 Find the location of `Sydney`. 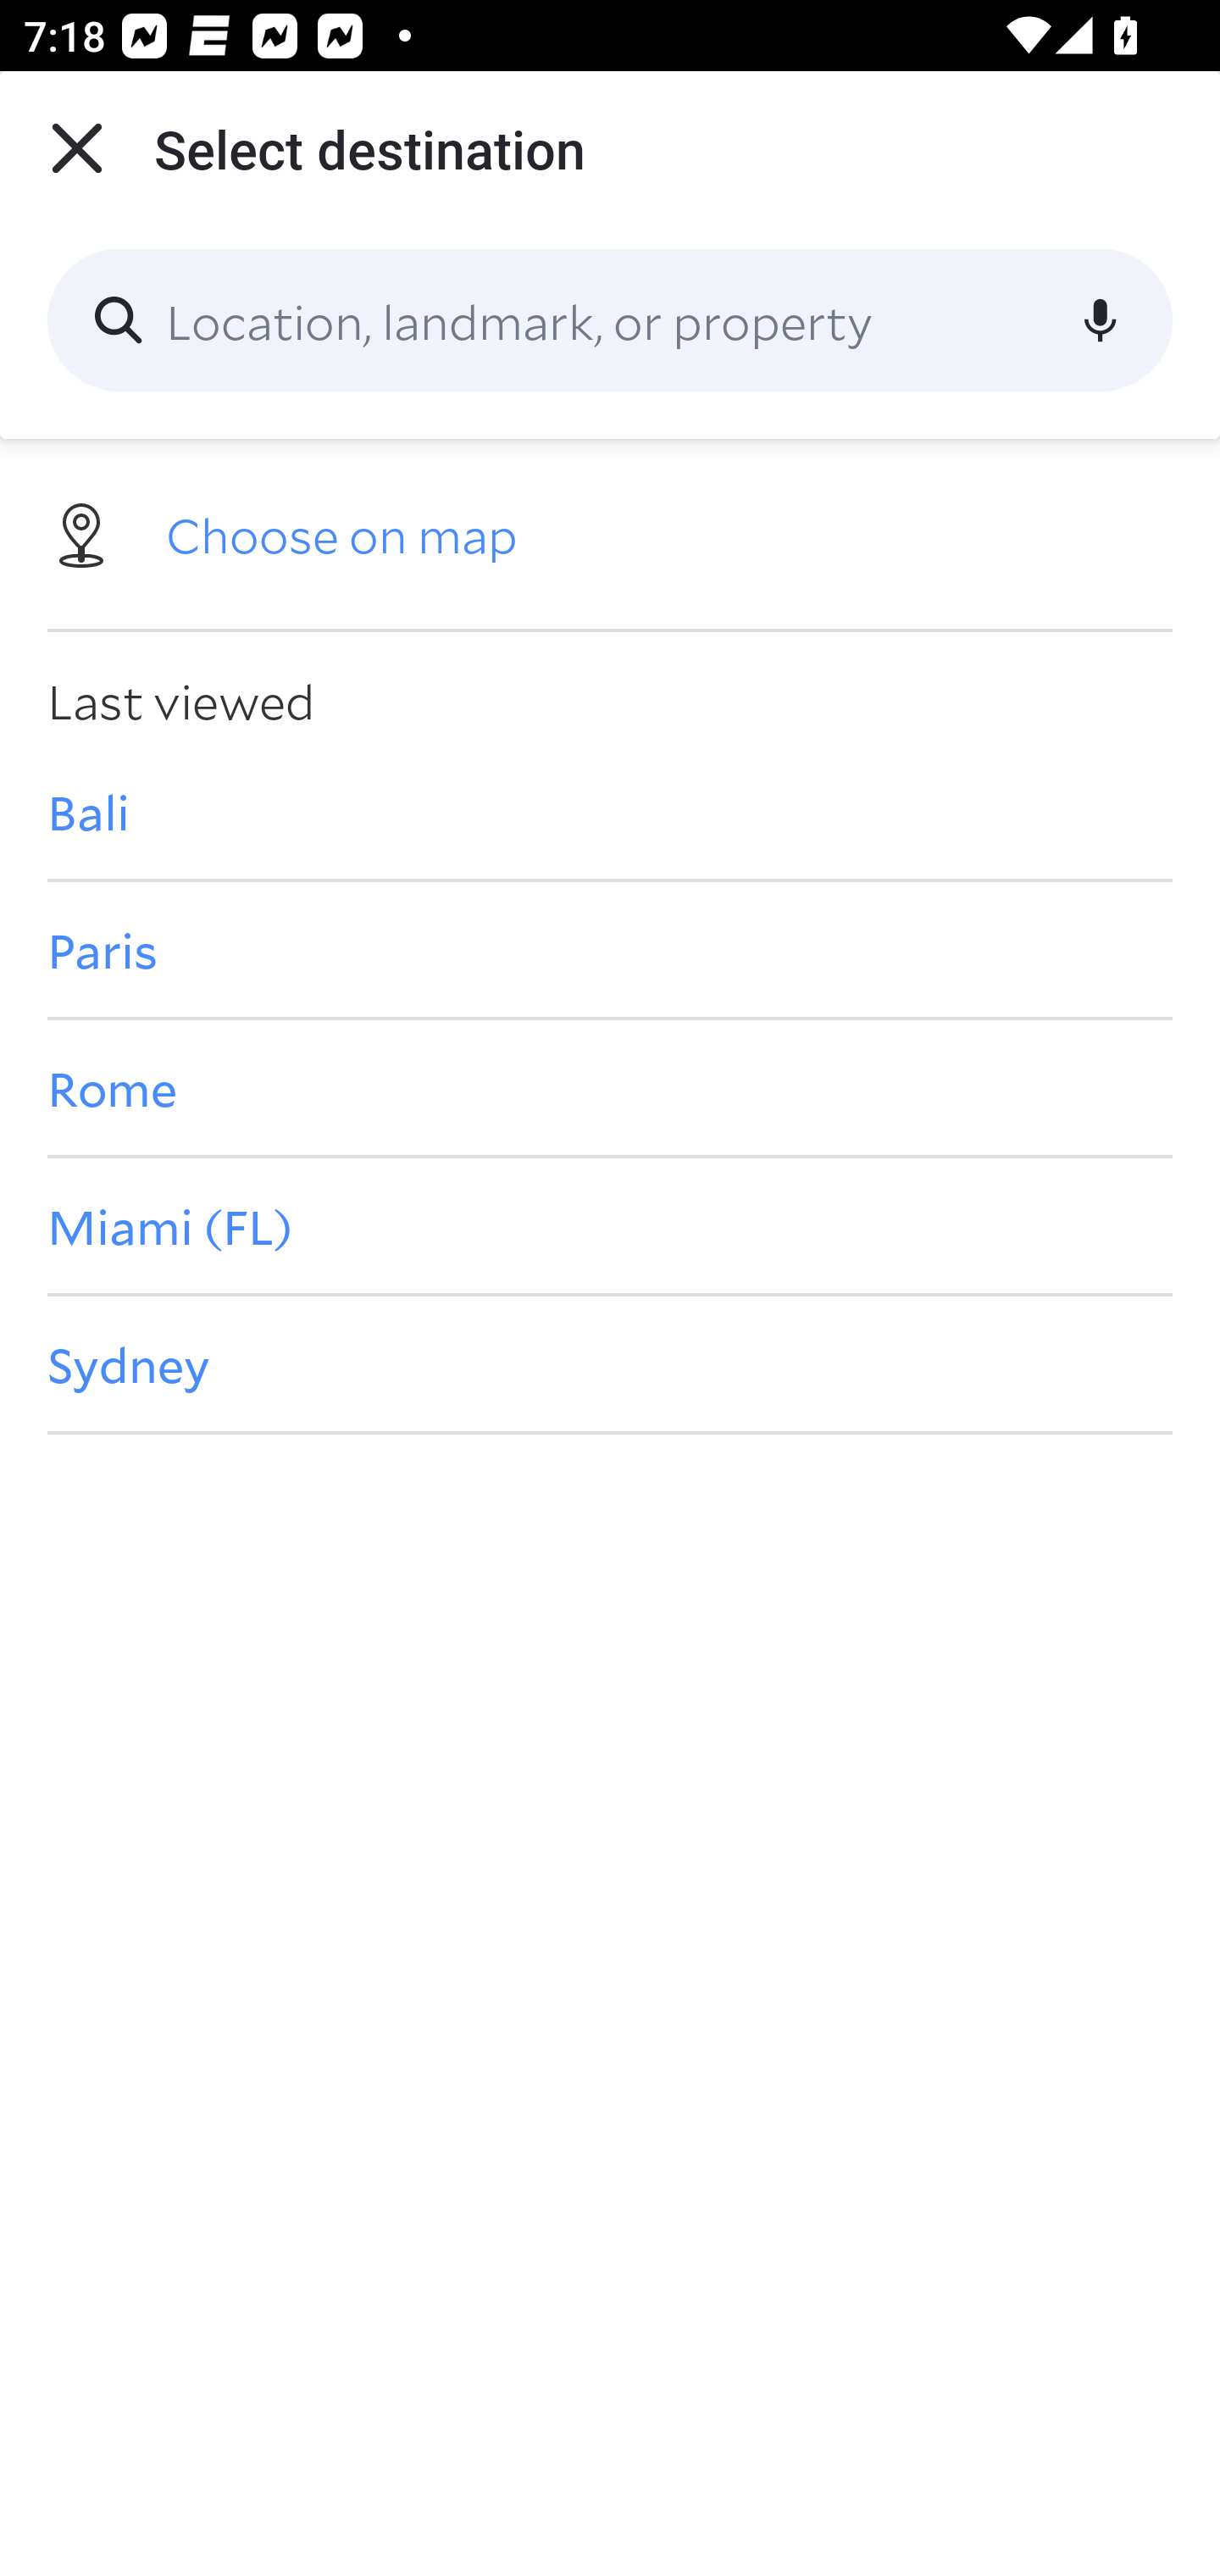

Sydney is located at coordinates (610, 1364).